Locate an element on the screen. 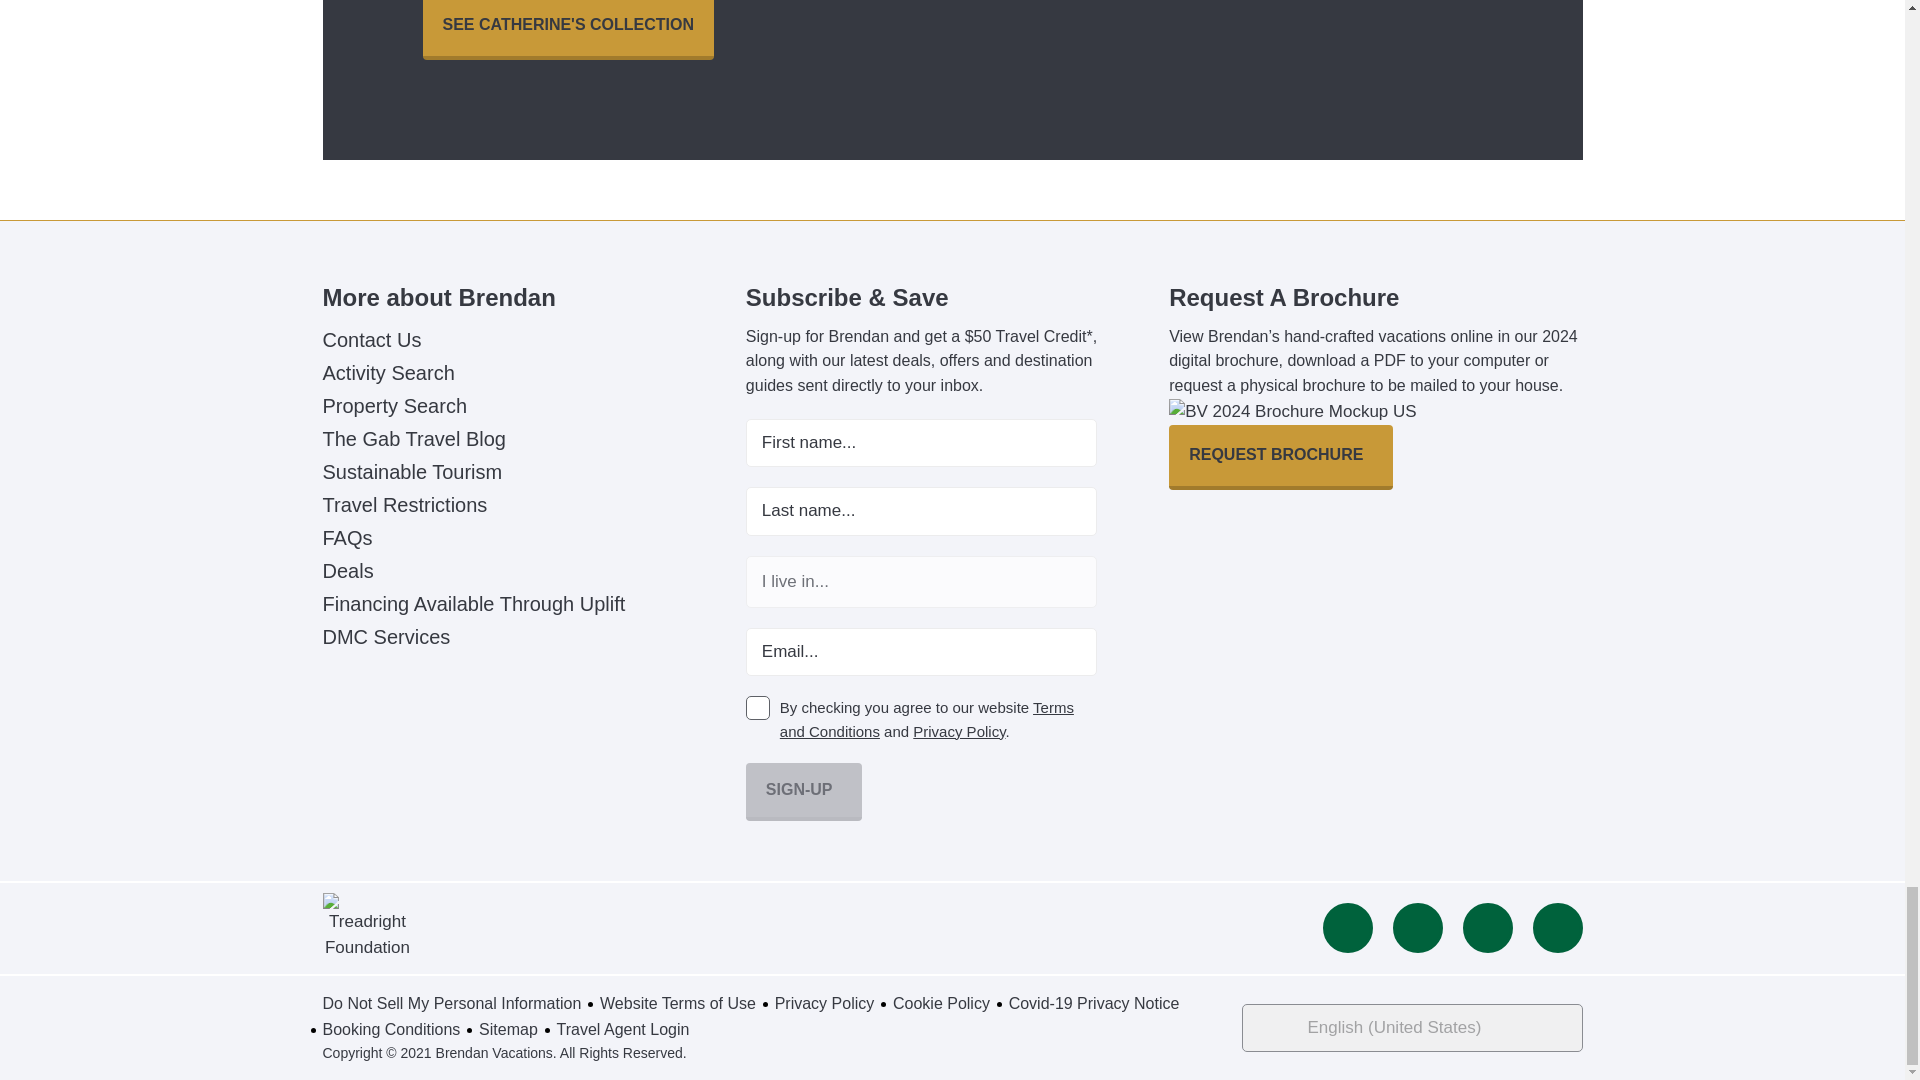  Deals is located at coordinates (347, 571).